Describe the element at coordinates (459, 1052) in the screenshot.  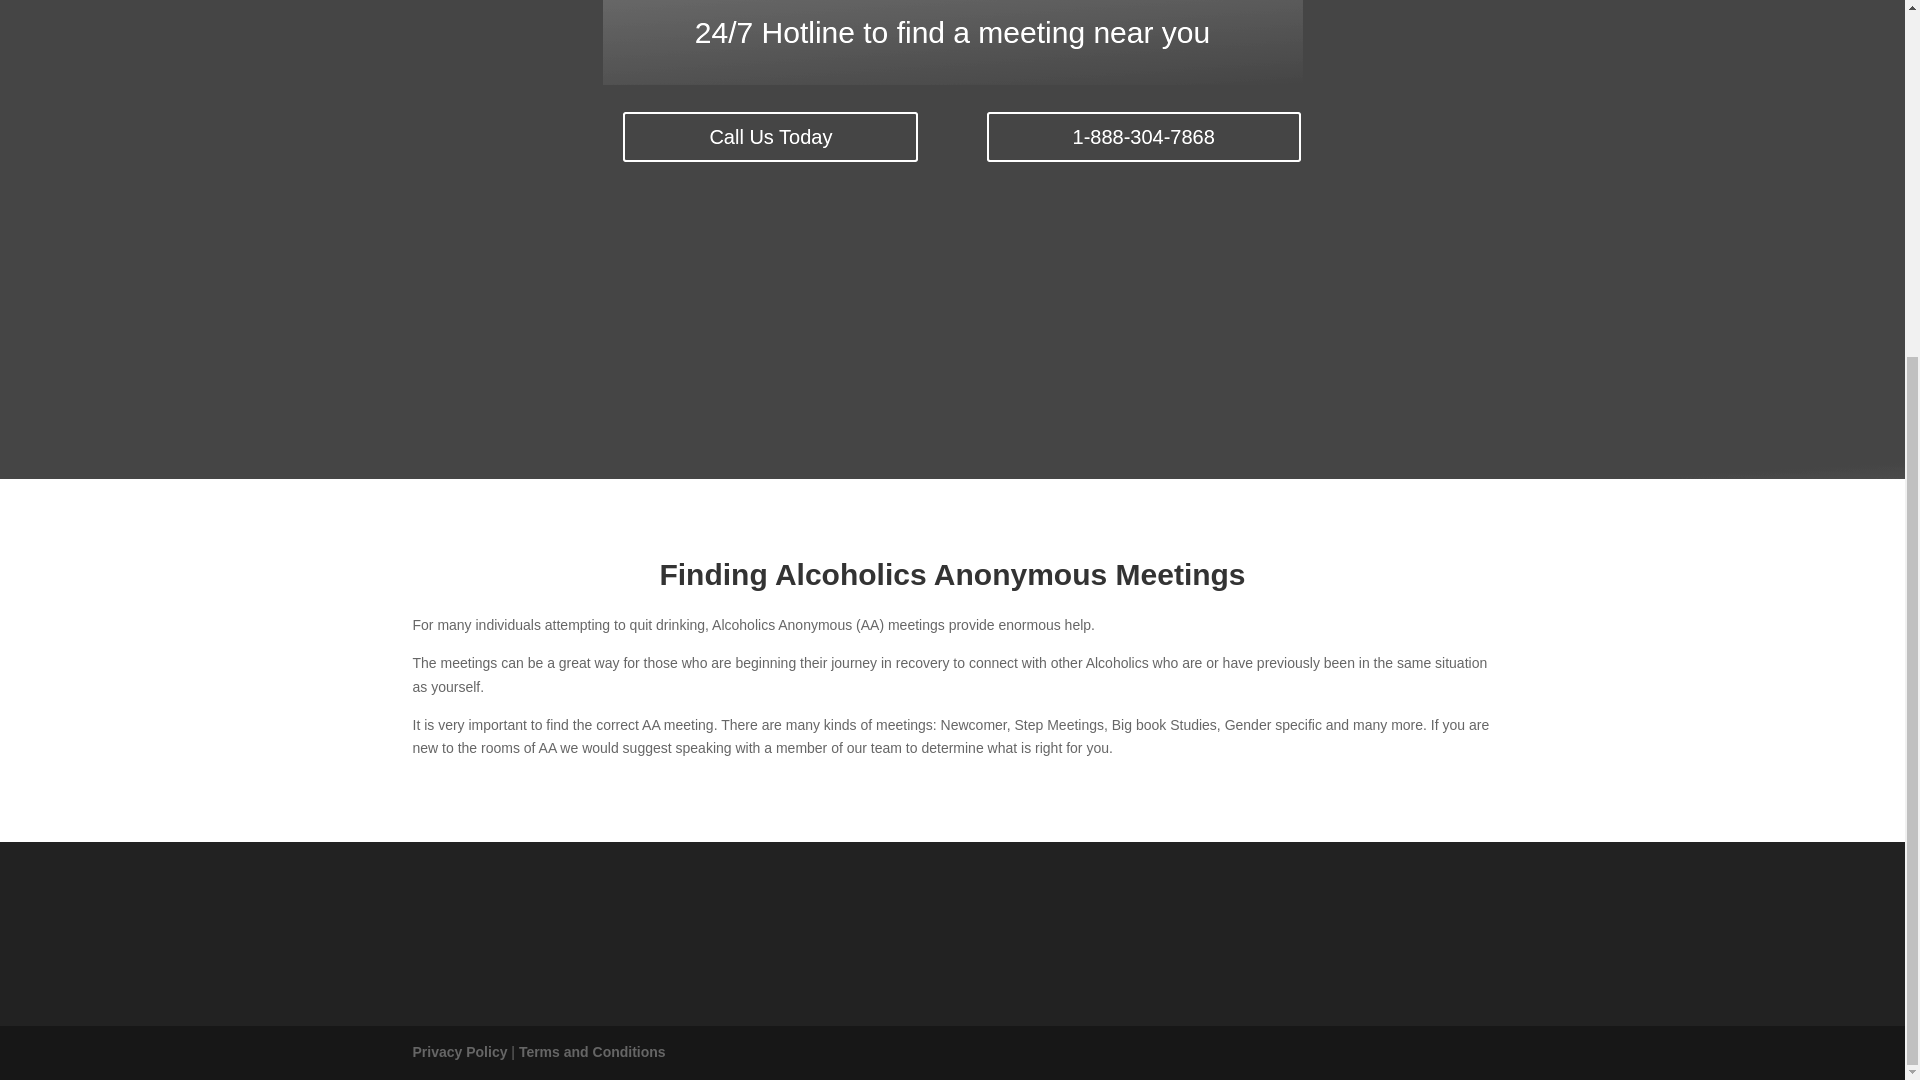
I see `Privacy Policy` at that location.